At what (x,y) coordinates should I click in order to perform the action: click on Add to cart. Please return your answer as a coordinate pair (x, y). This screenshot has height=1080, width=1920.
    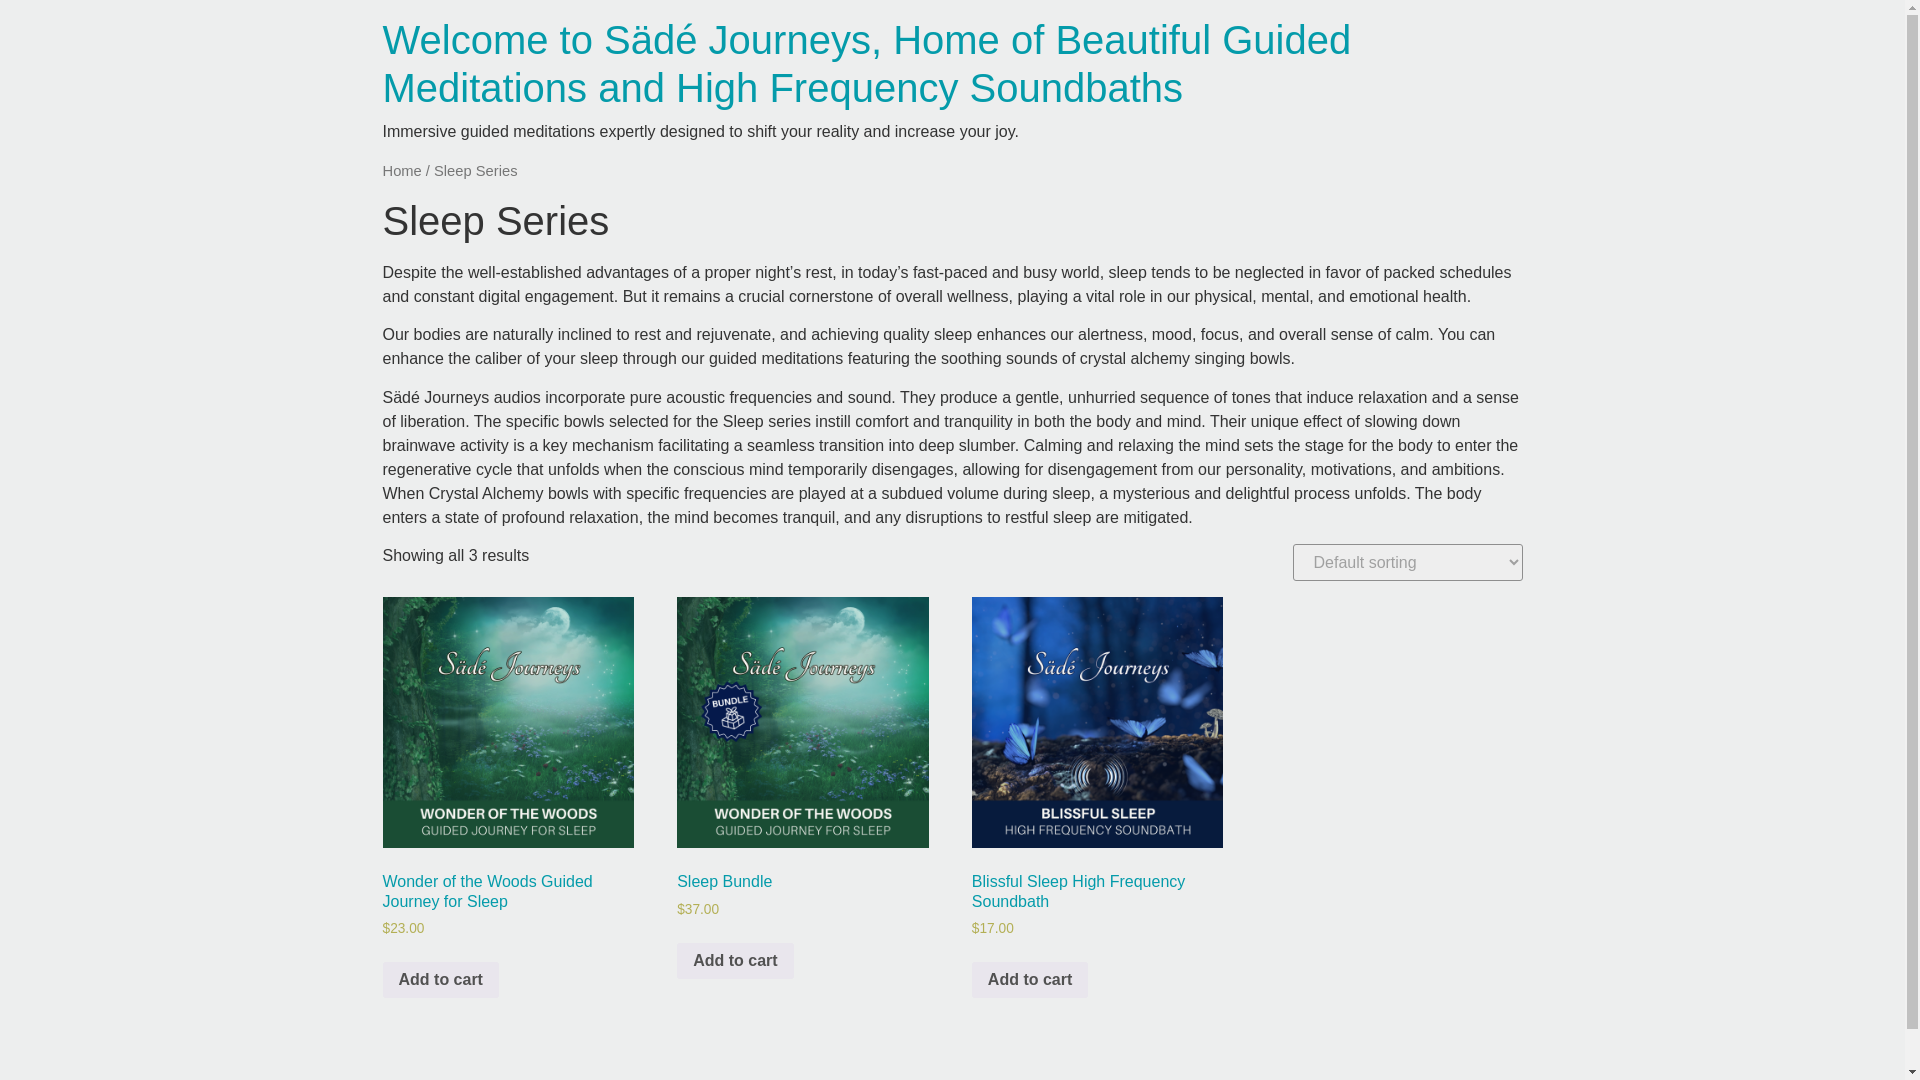
    Looking at the image, I should click on (440, 980).